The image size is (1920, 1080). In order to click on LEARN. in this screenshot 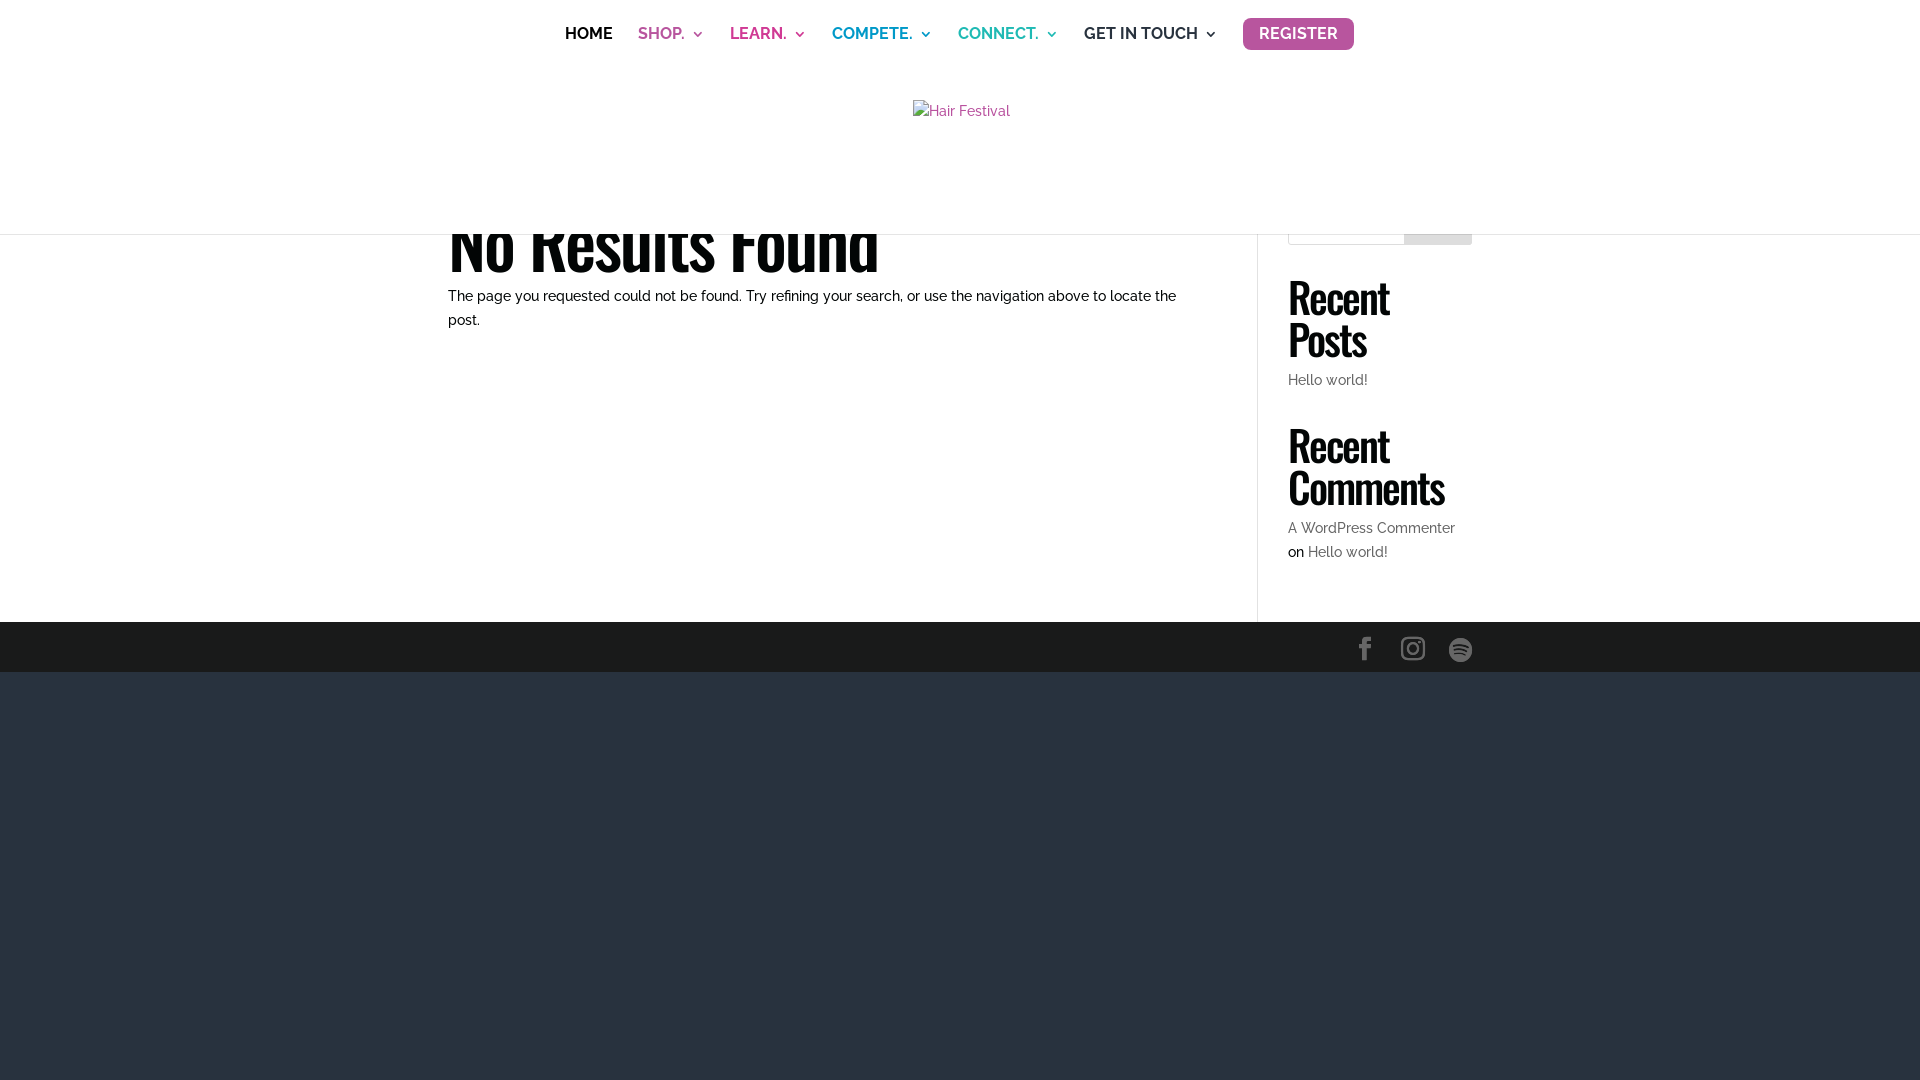, I will do `click(768, 26)`.